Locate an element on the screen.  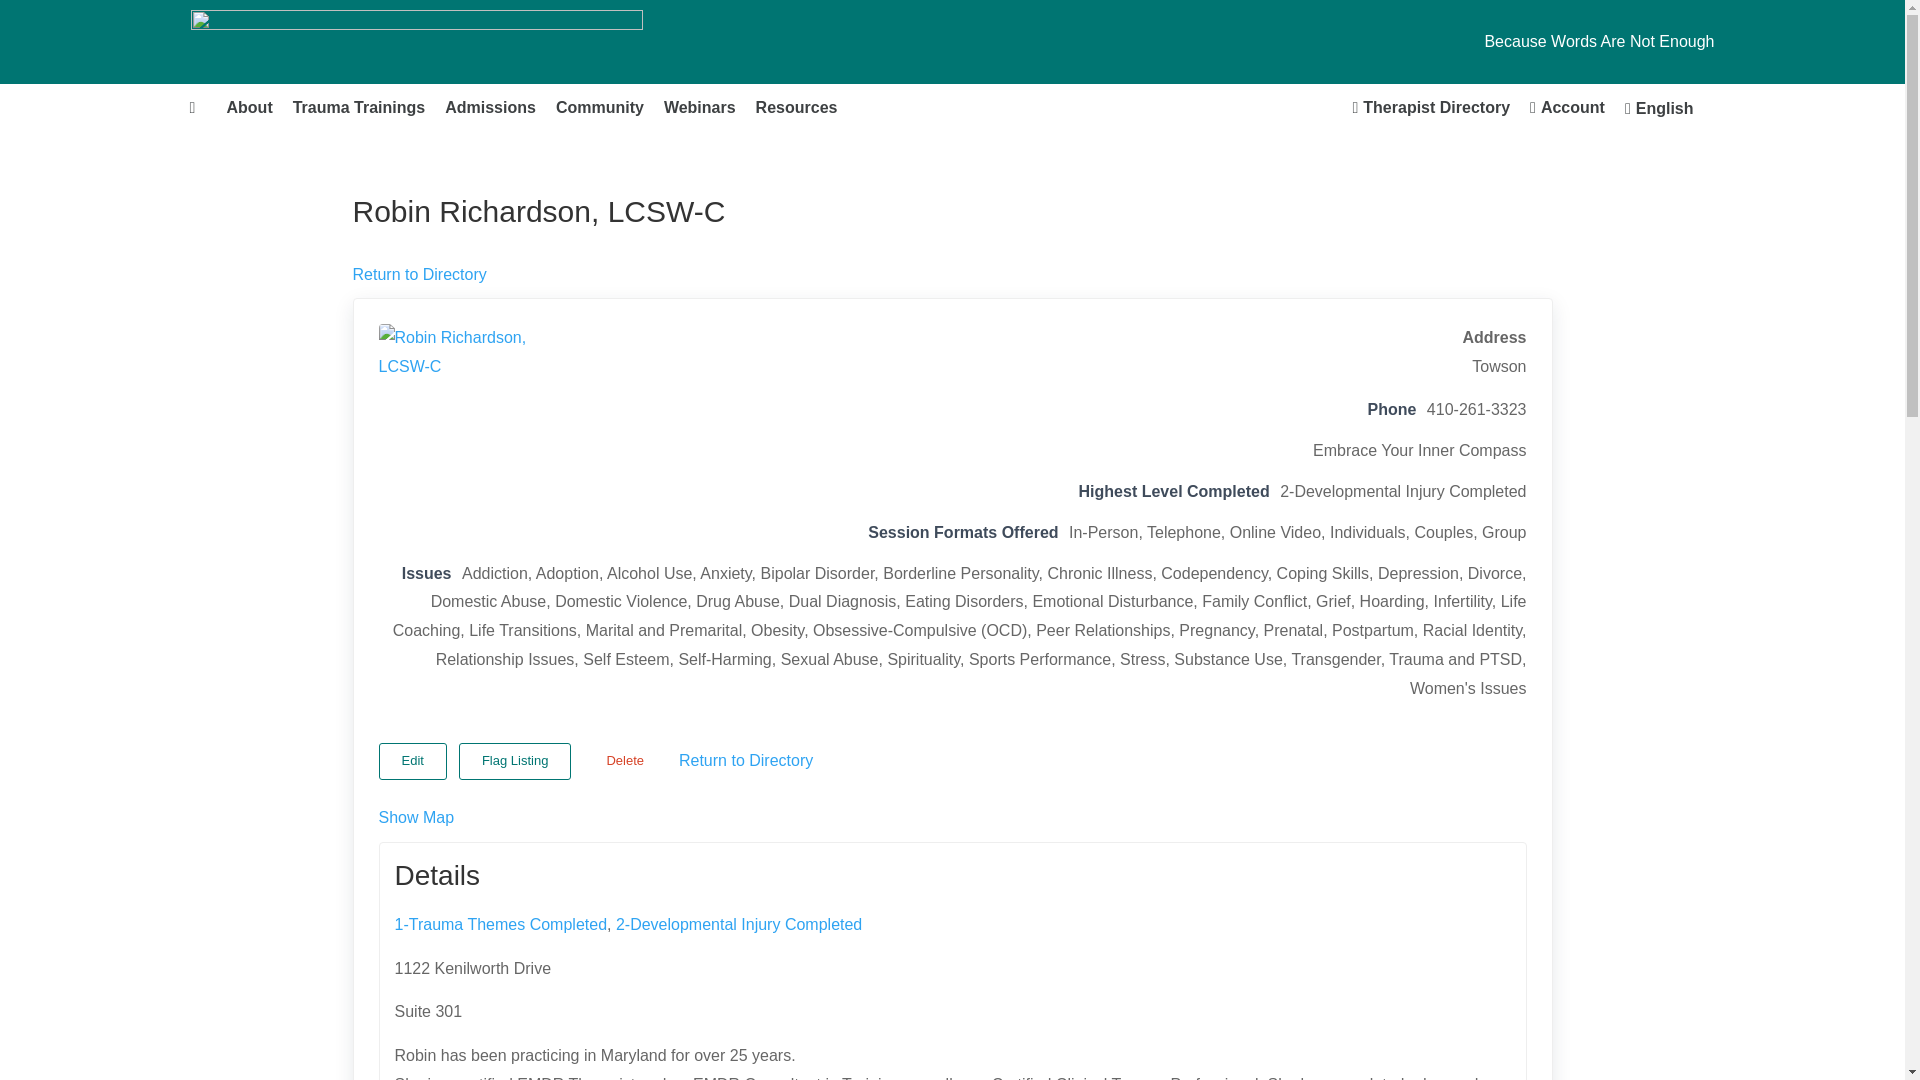
Edit is located at coordinates (412, 761).